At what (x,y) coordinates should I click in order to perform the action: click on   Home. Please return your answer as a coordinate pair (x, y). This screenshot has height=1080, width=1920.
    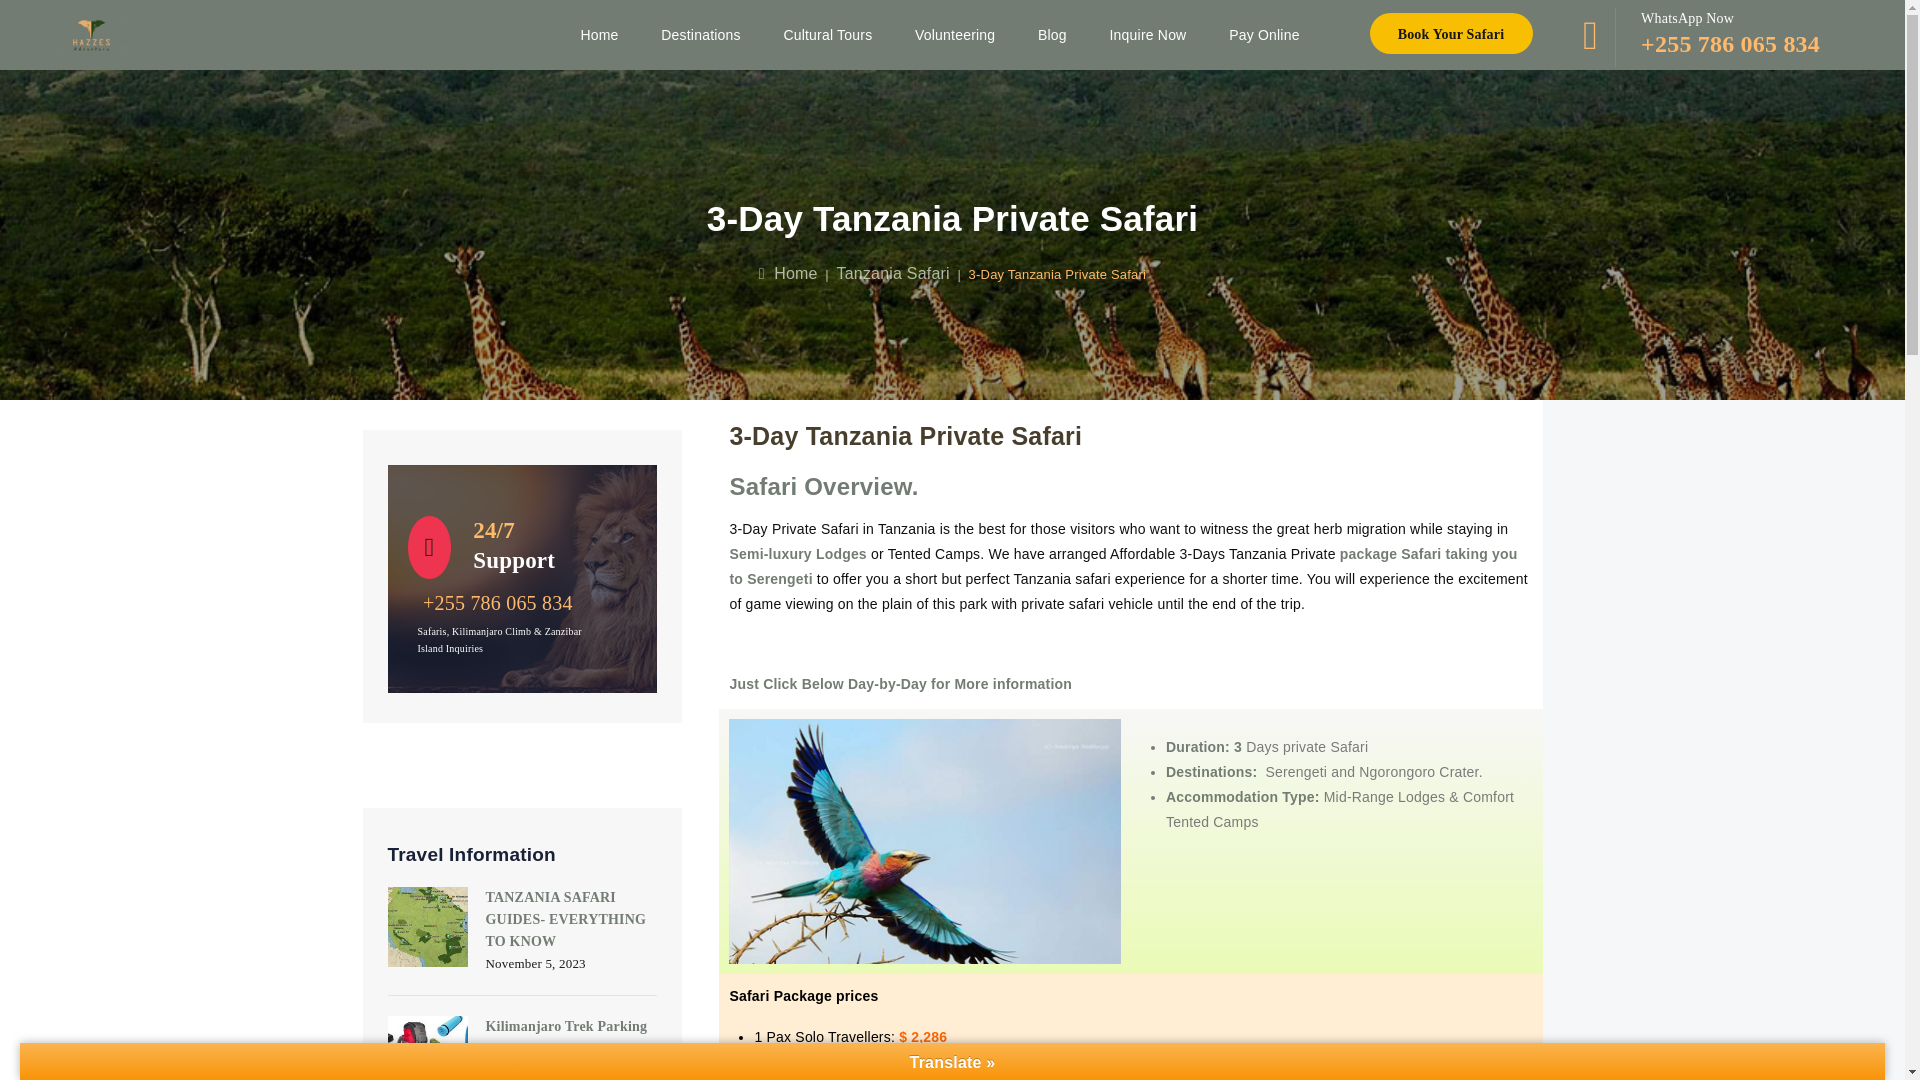
    Looking at the image, I should click on (788, 272).